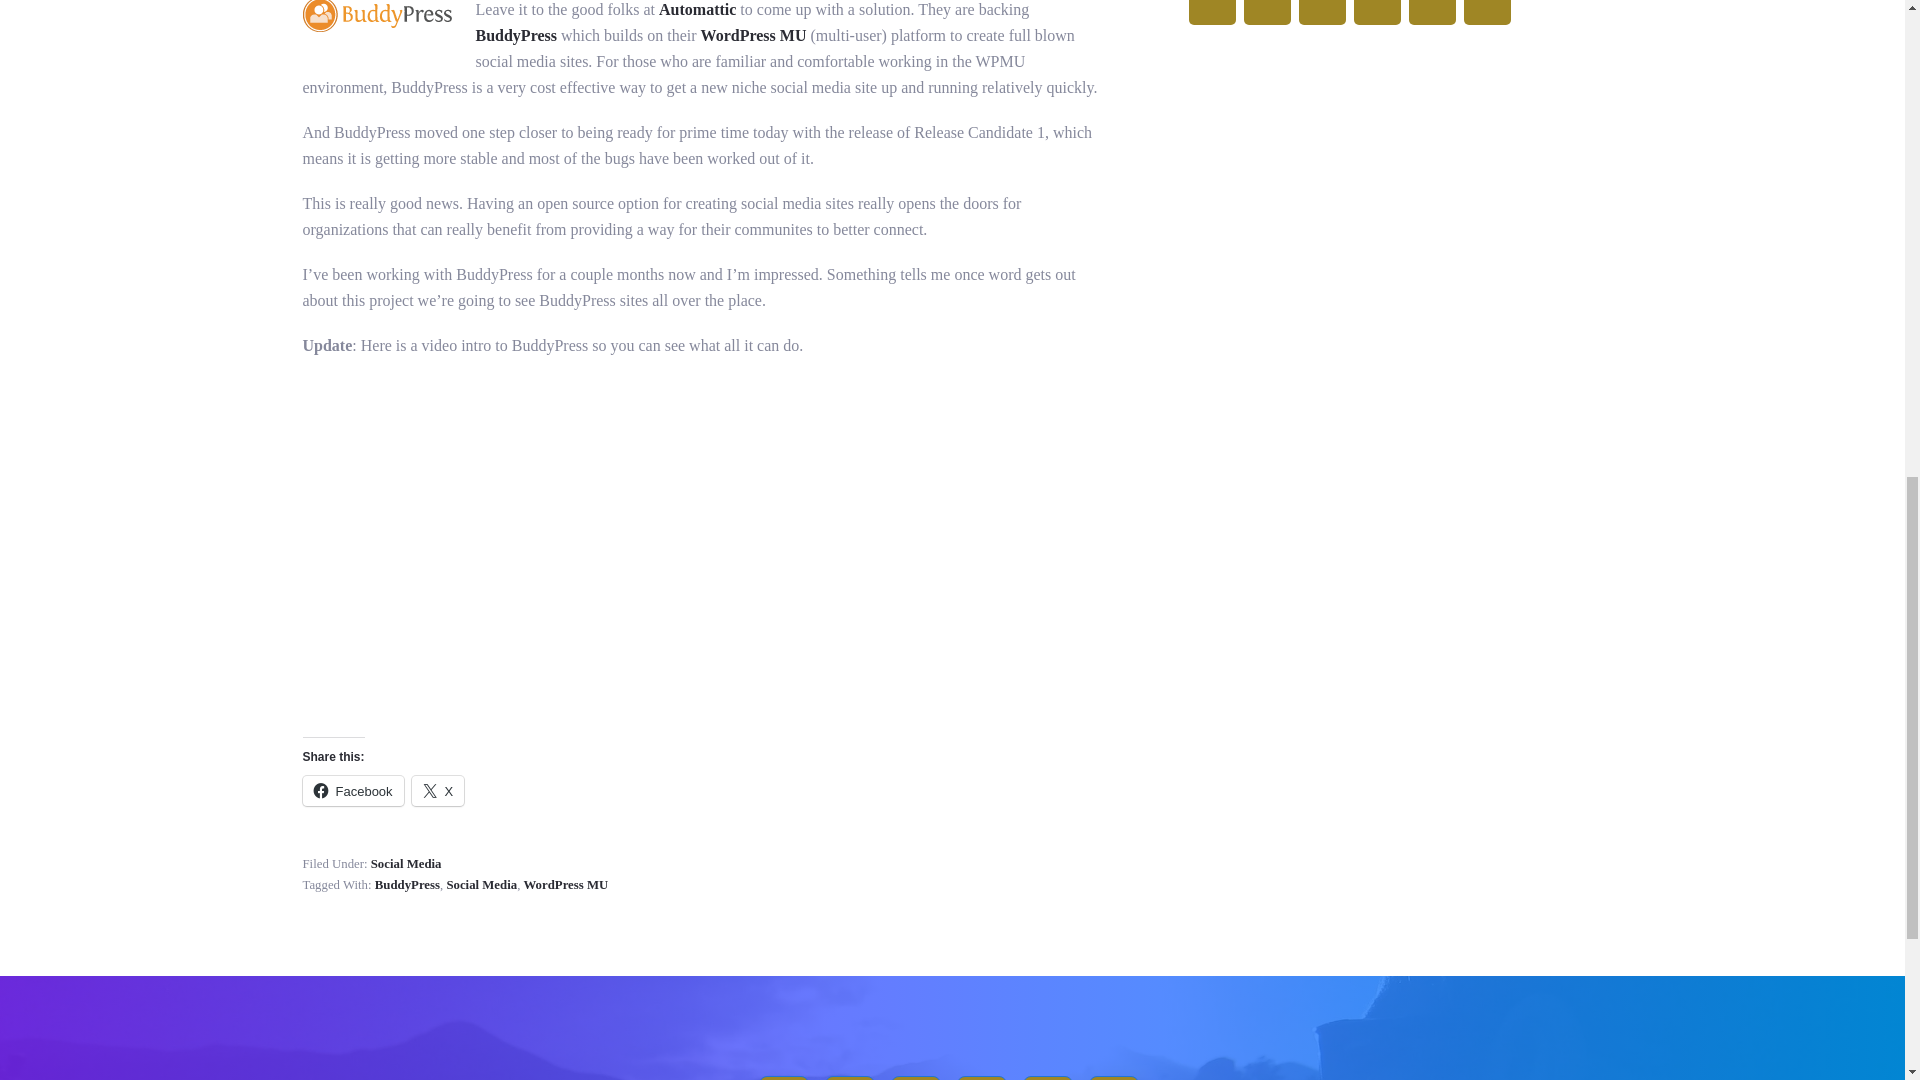 Image resolution: width=1920 pixels, height=1080 pixels. What do you see at coordinates (517, 36) in the screenshot?
I see `BuddyPress` at bounding box center [517, 36].